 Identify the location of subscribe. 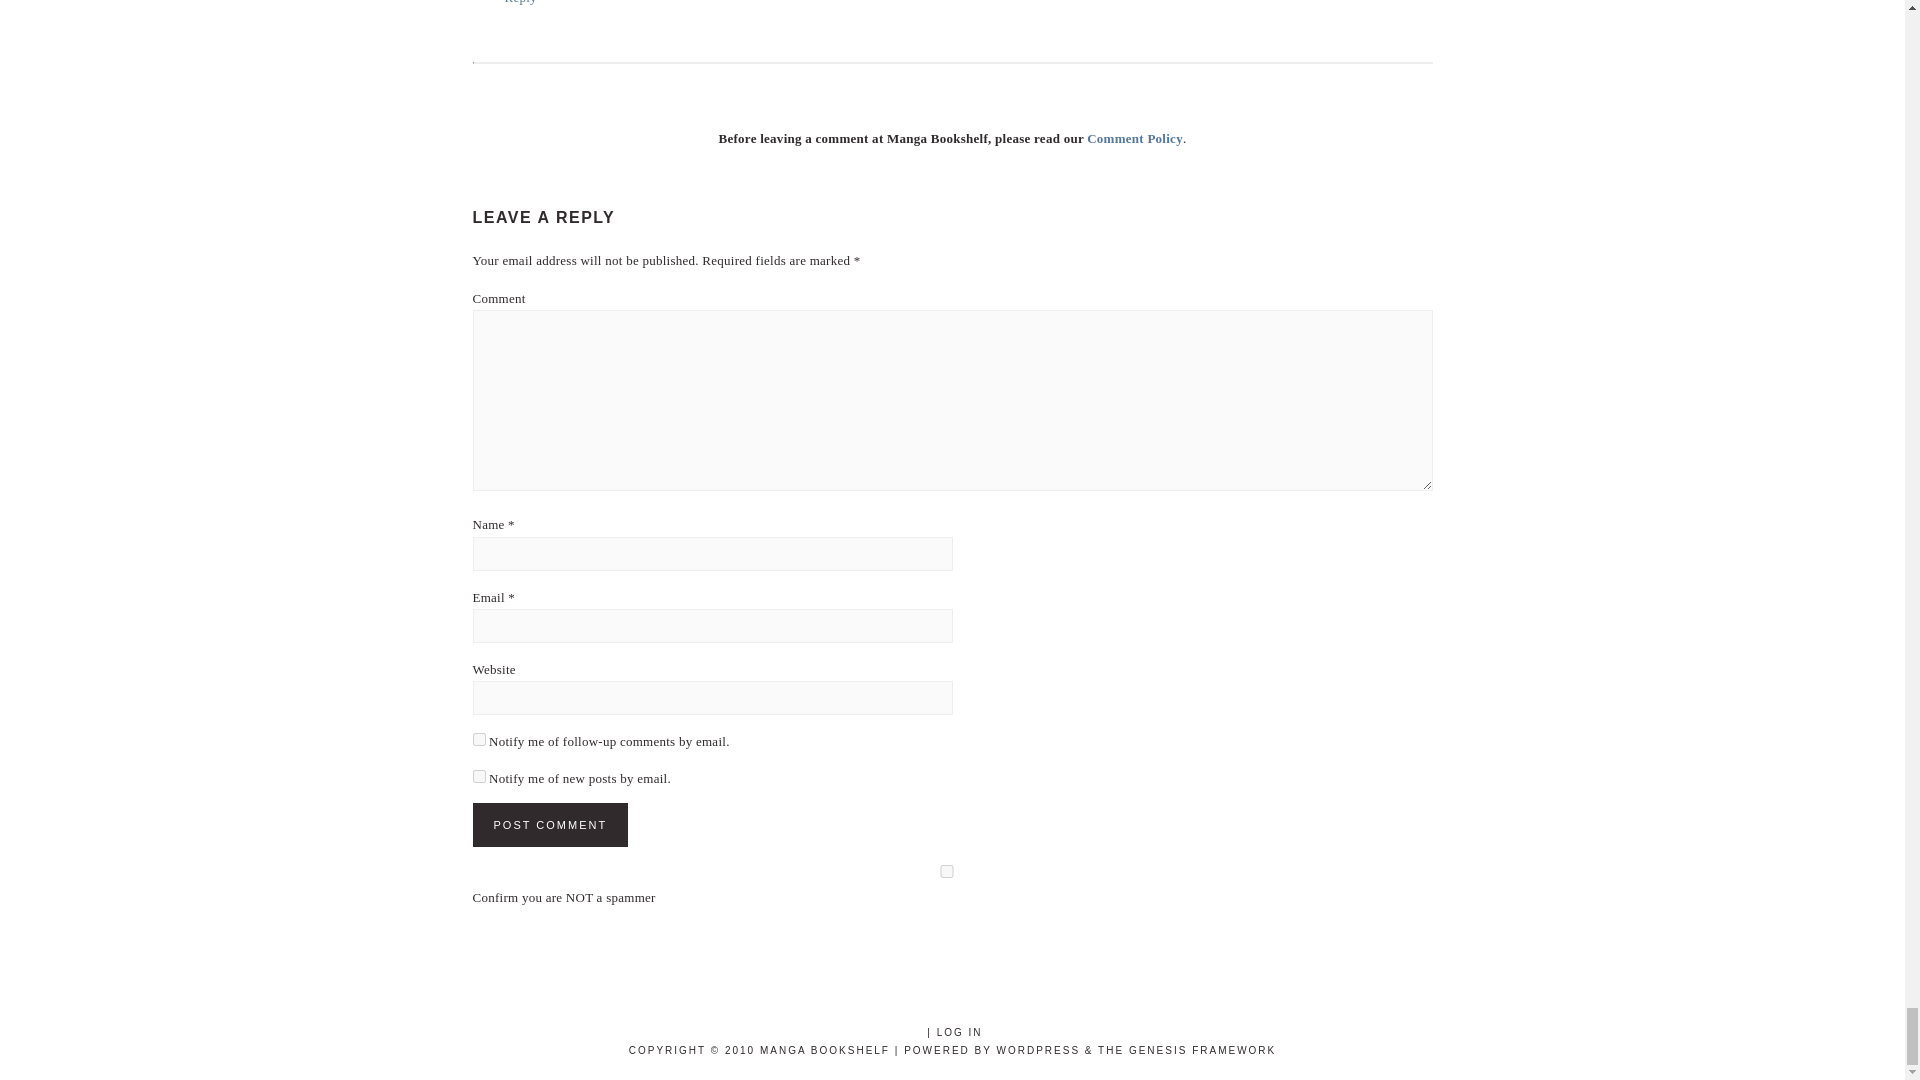
(478, 740).